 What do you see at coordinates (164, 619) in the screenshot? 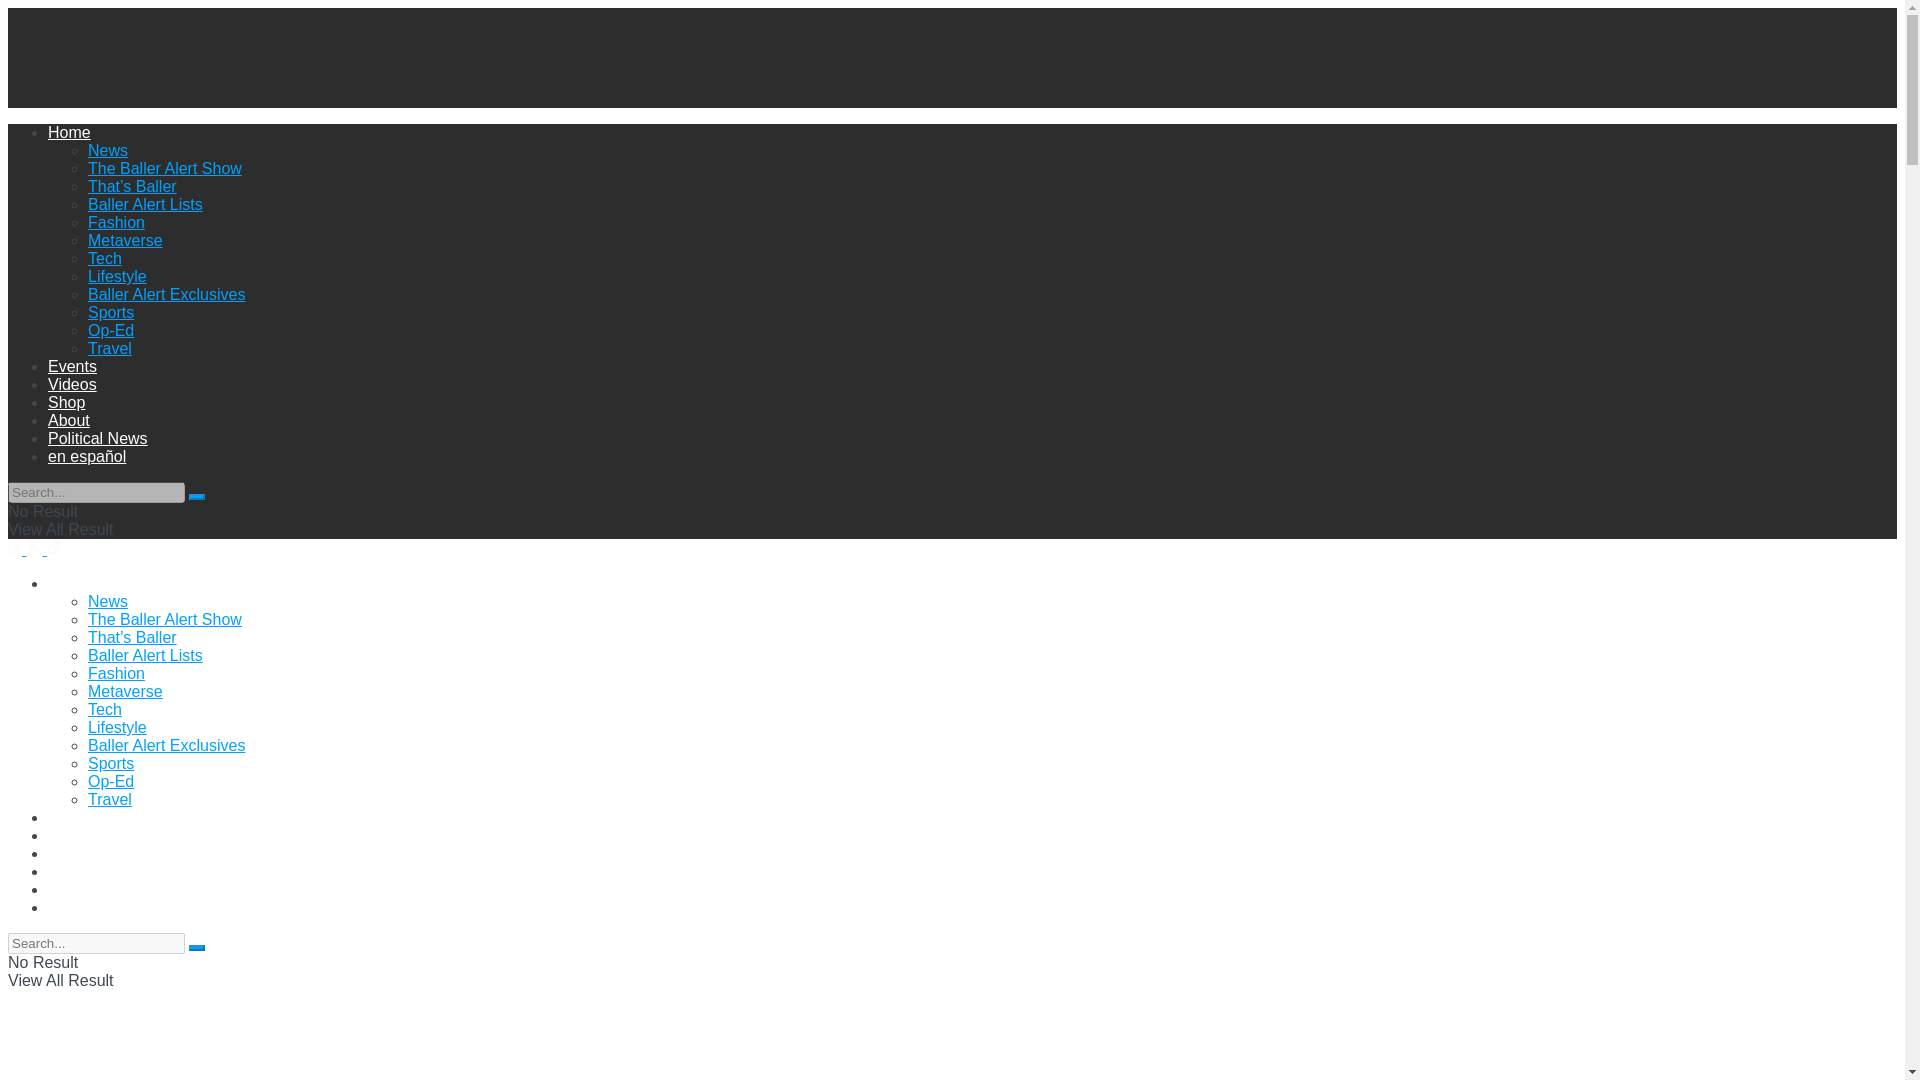
I see `The Baller Alert Show` at bounding box center [164, 619].